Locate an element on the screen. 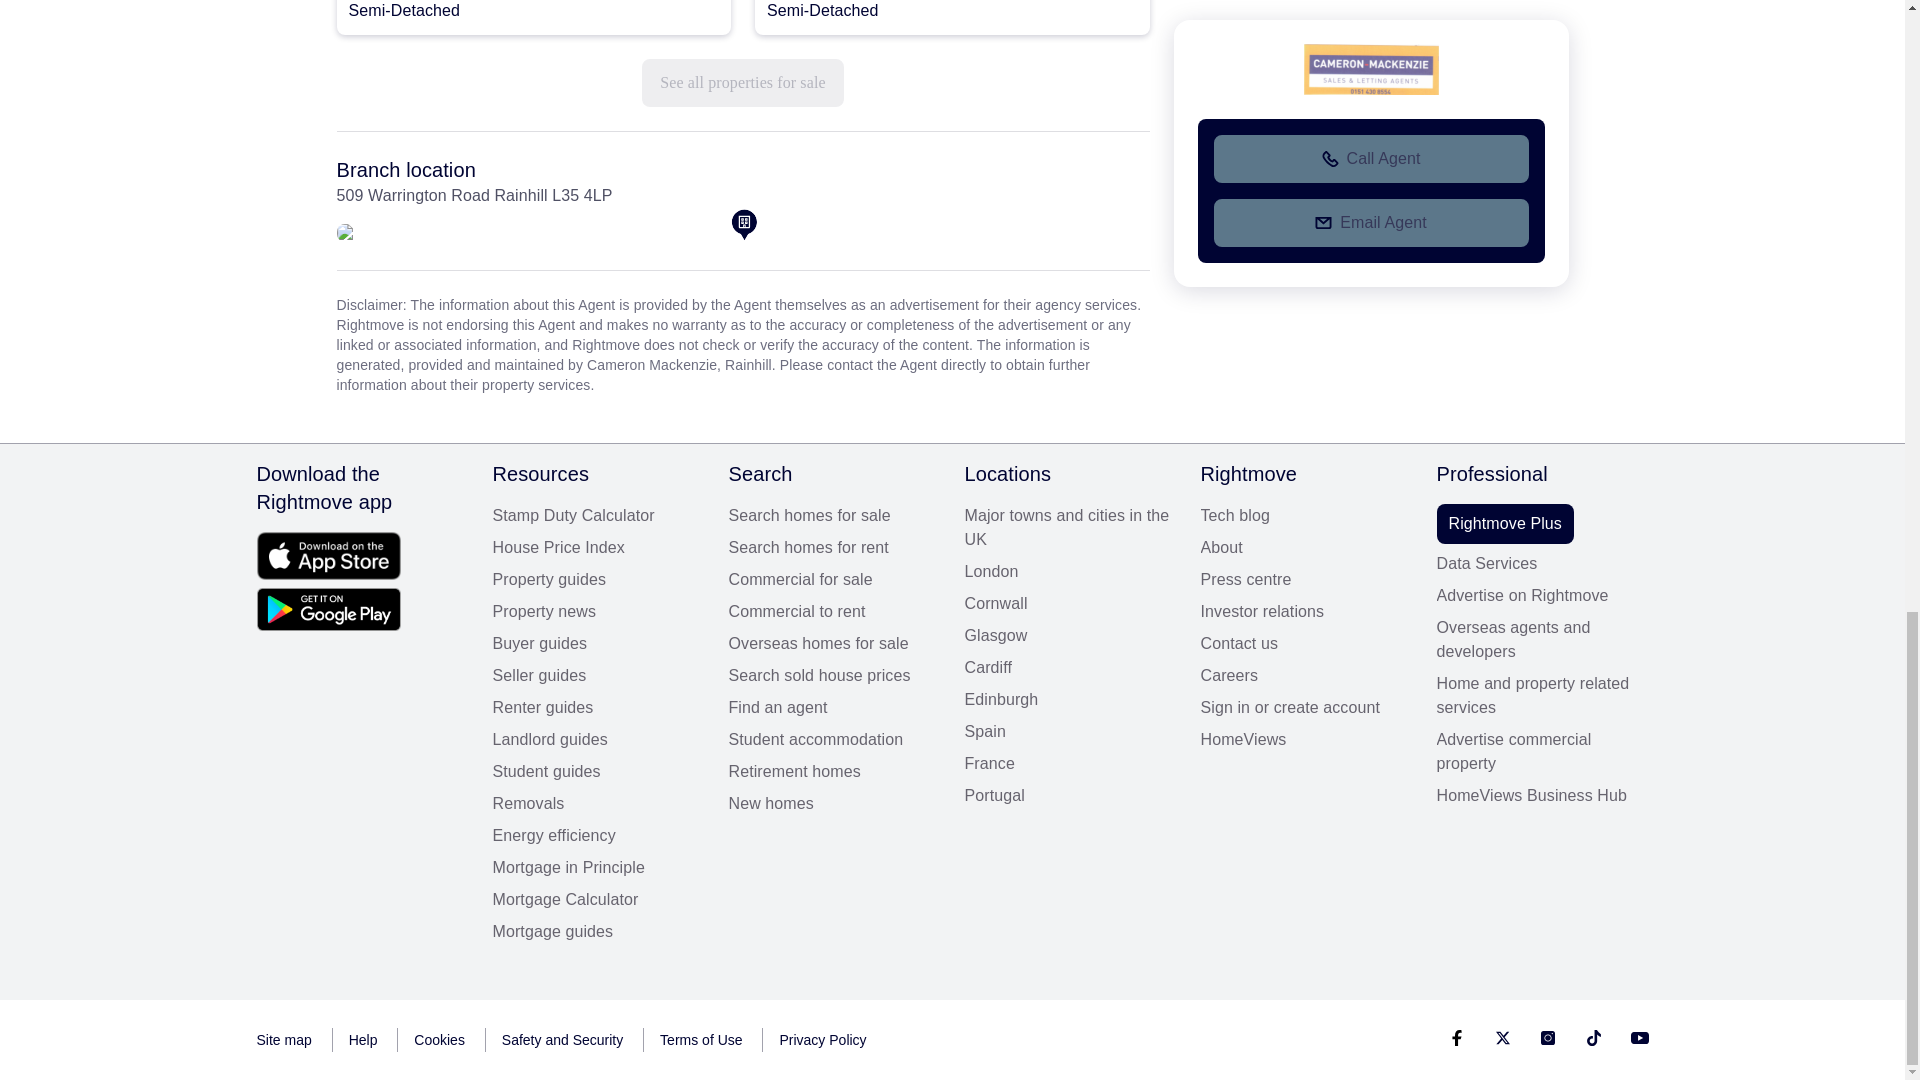  Property news is located at coordinates (598, 612).